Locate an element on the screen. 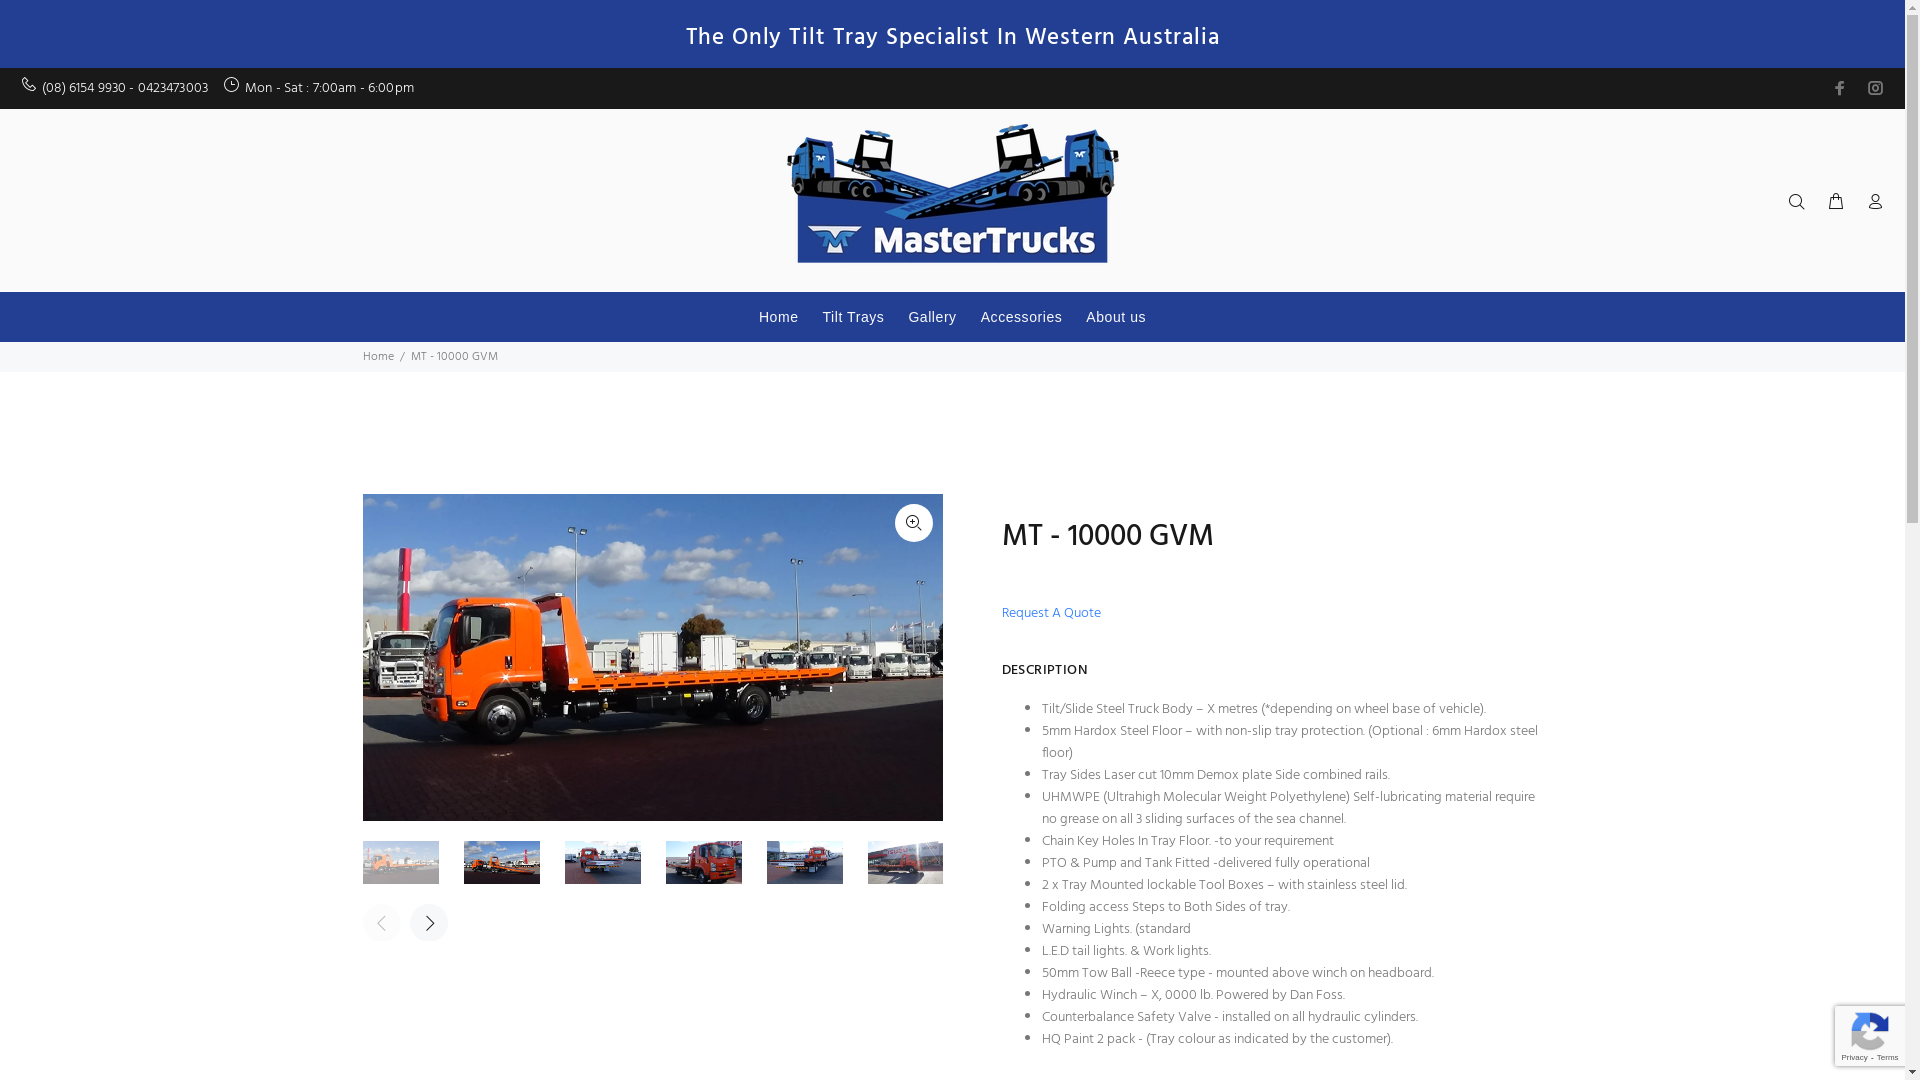  Home is located at coordinates (378, 357).